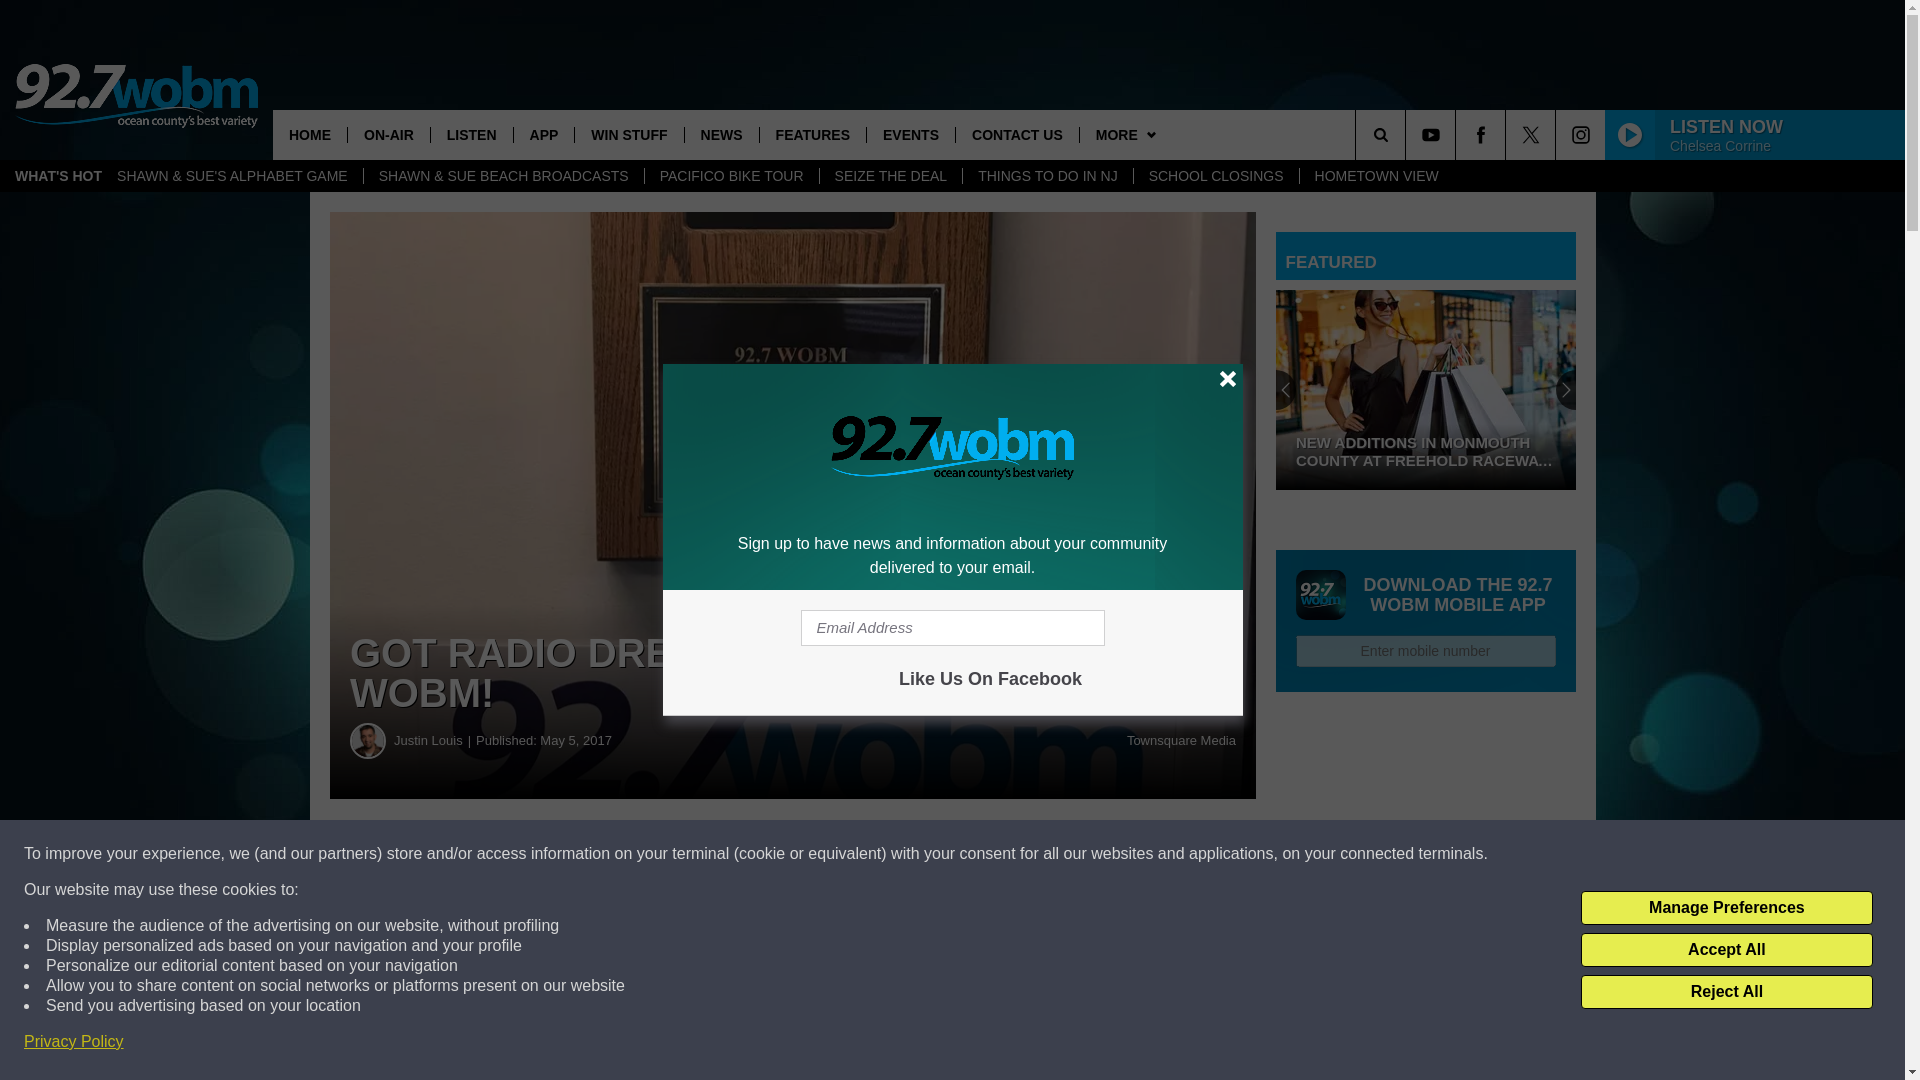 The width and height of the screenshot is (1920, 1080). I want to click on APP, so click(543, 134).